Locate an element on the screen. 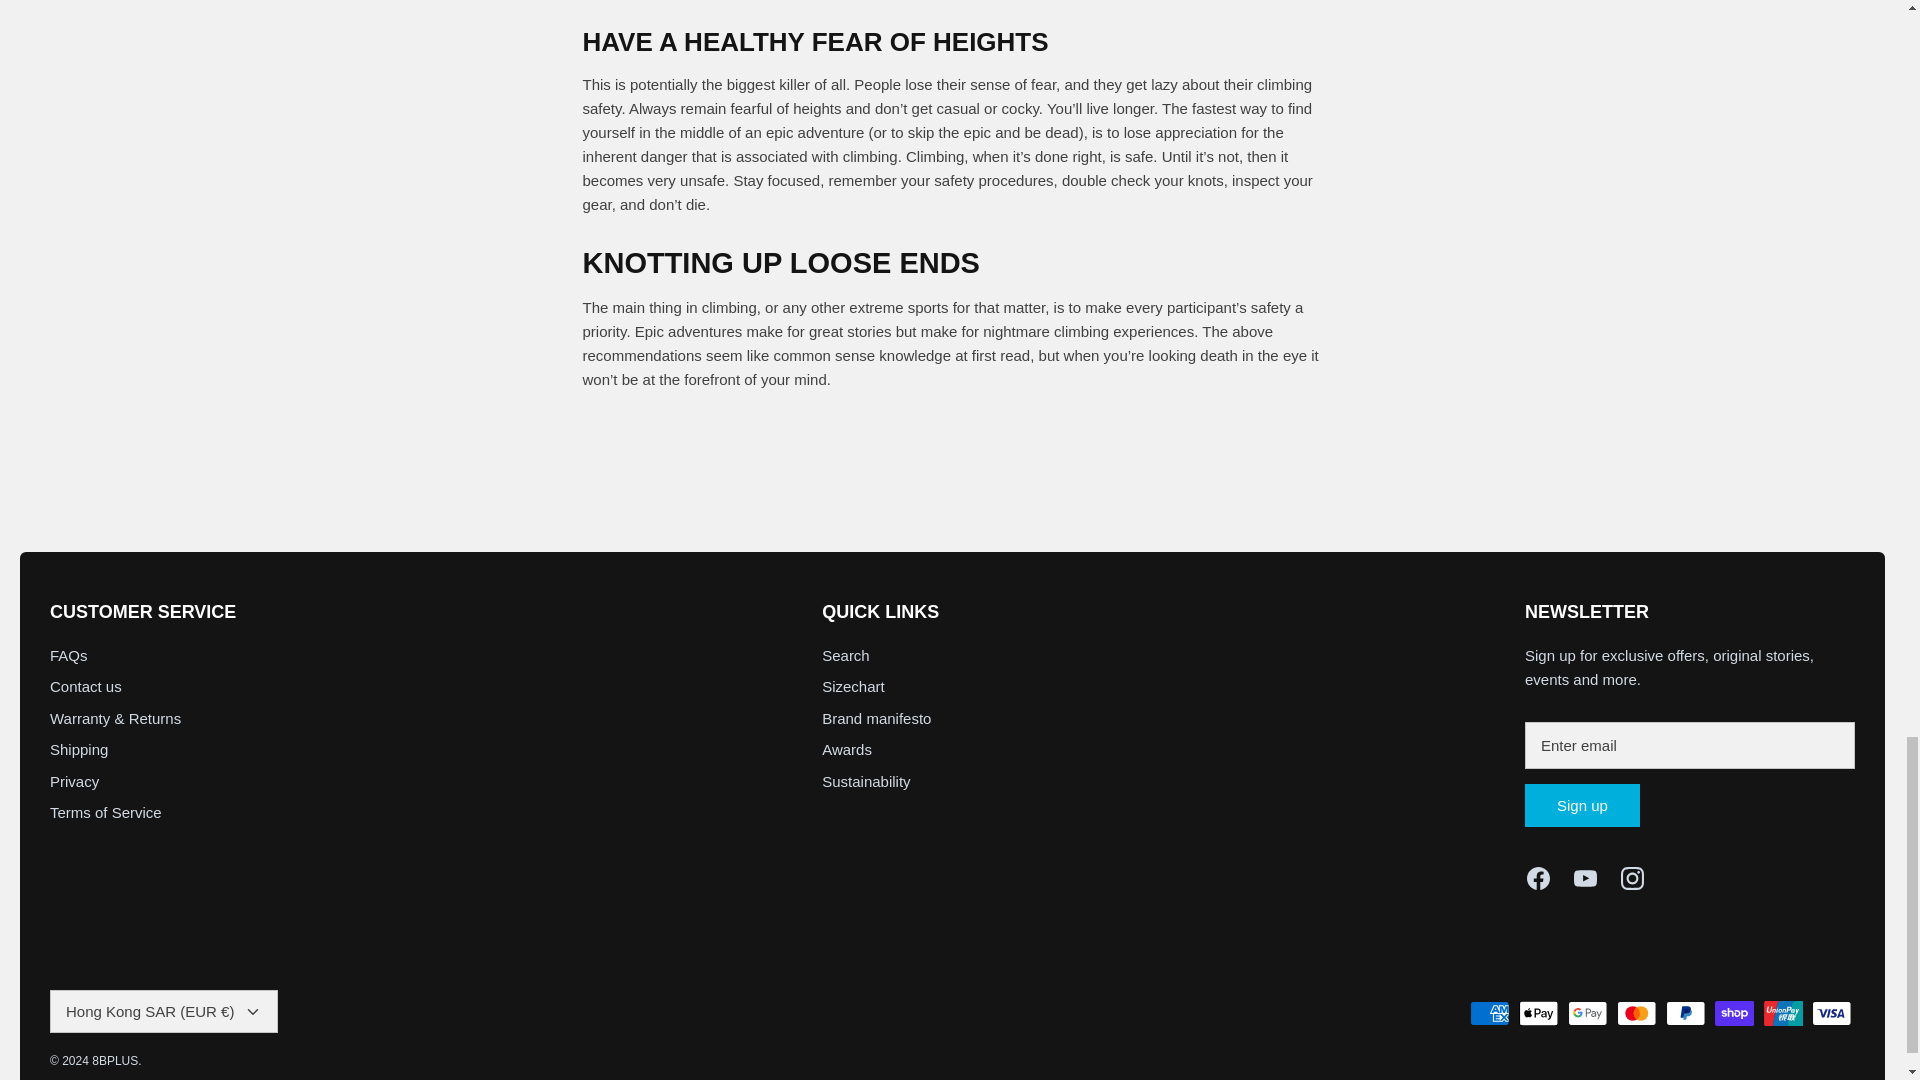  Visa is located at coordinates (1831, 1014).